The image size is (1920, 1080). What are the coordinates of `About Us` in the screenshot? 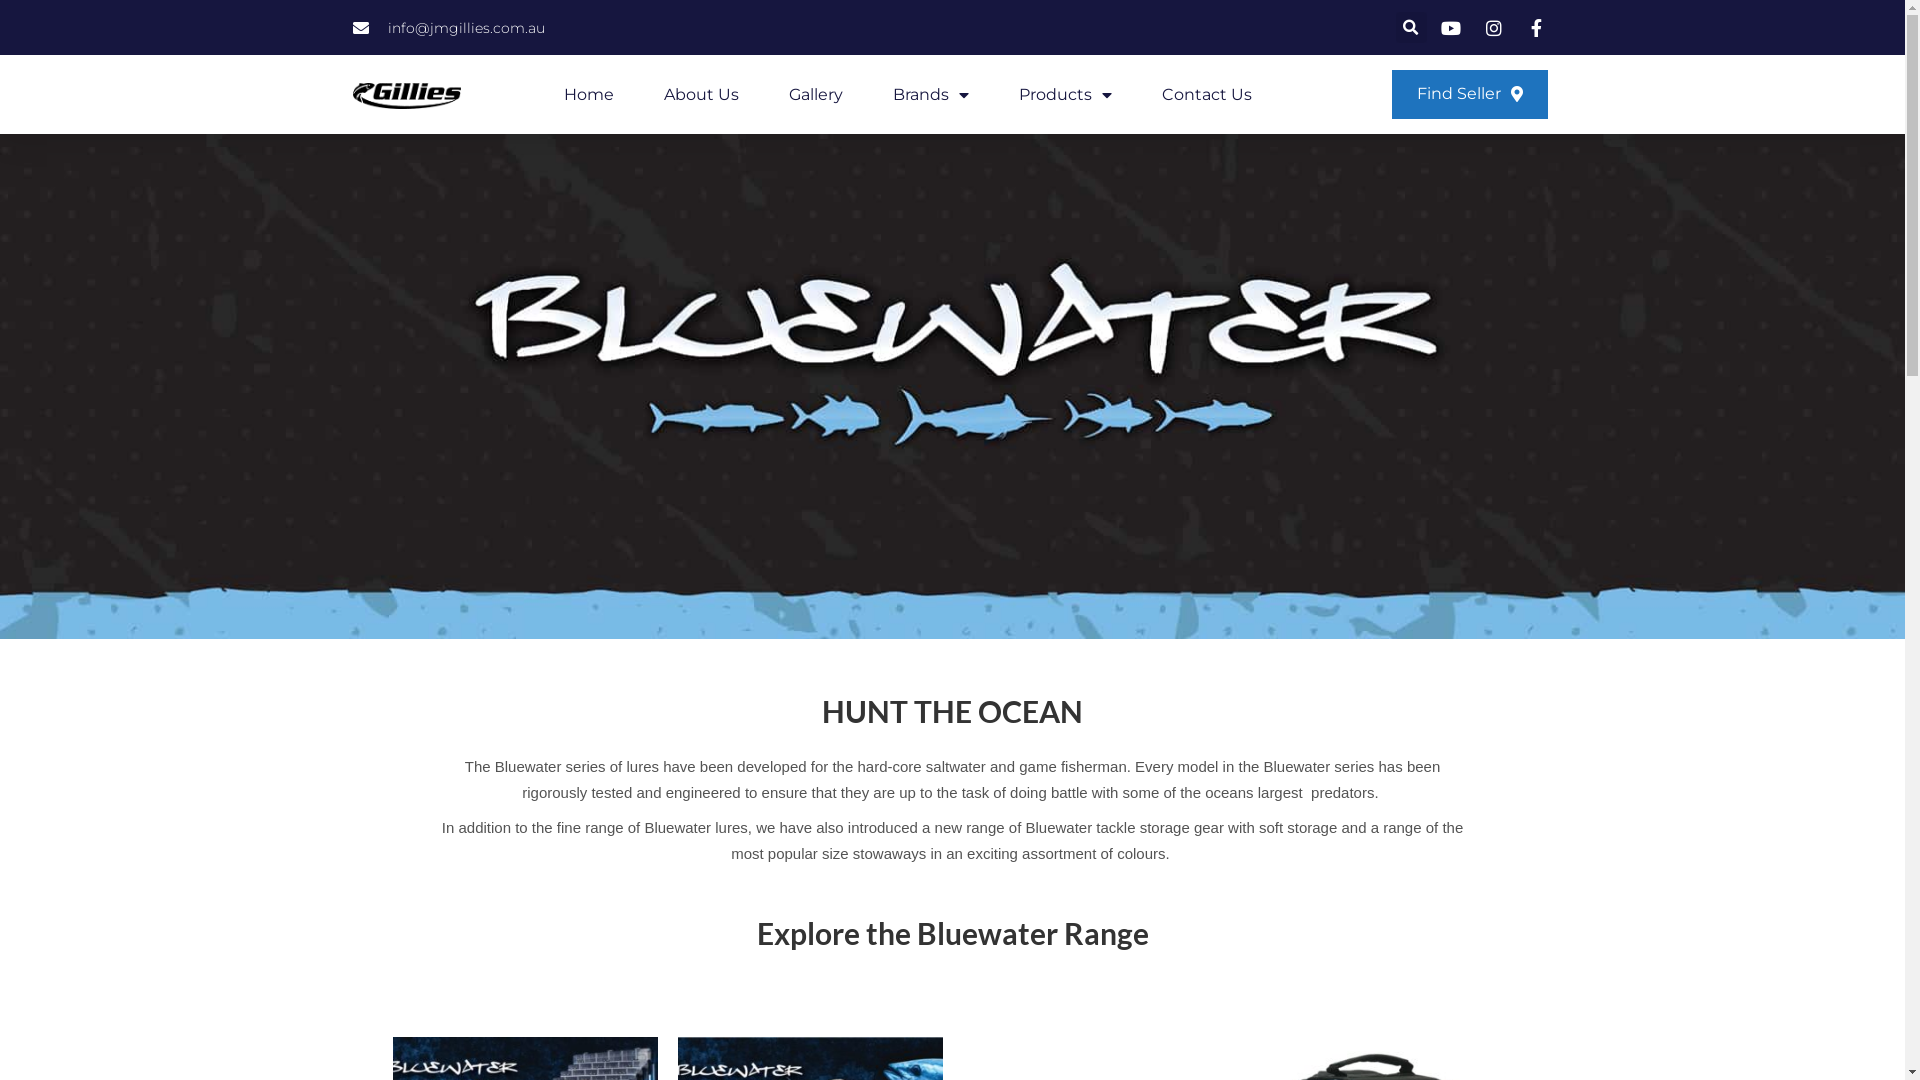 It's located at (702, 95).